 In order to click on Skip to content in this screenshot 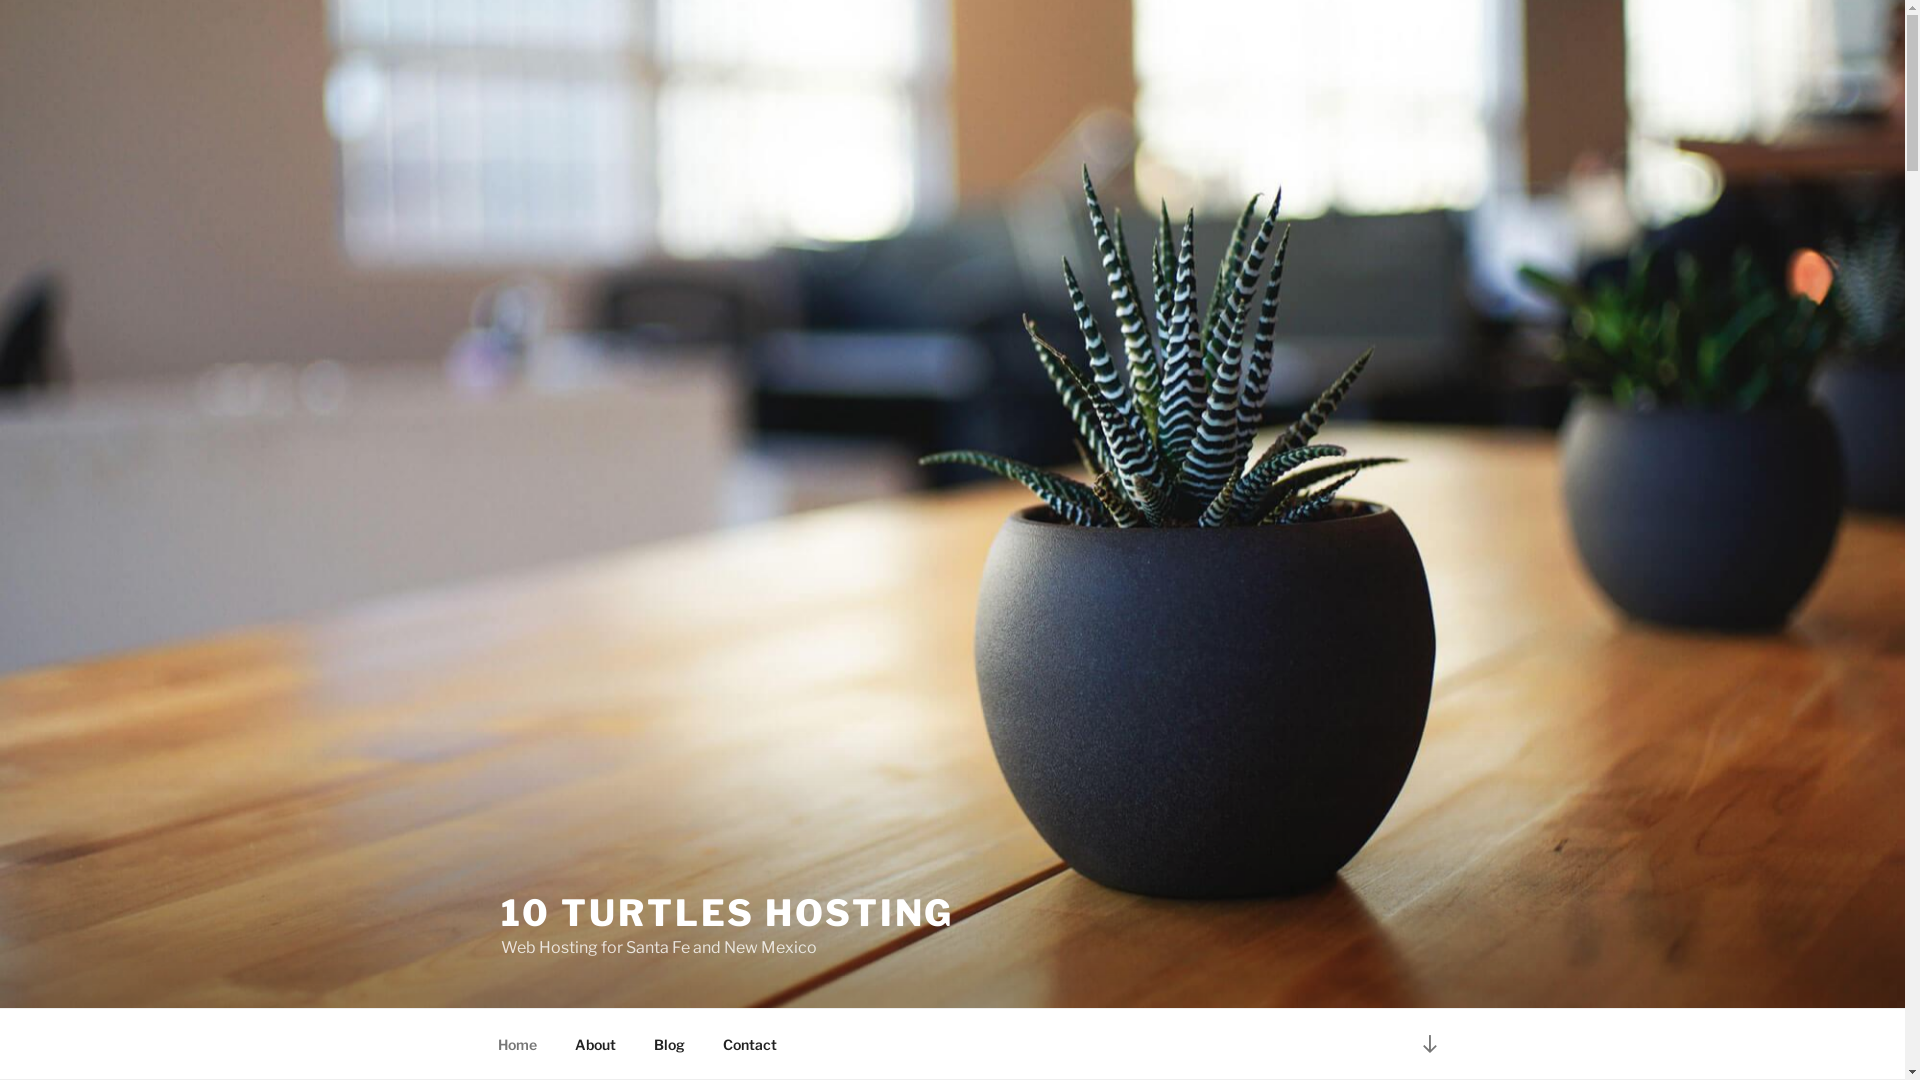, I will do `click(0, 0)`.